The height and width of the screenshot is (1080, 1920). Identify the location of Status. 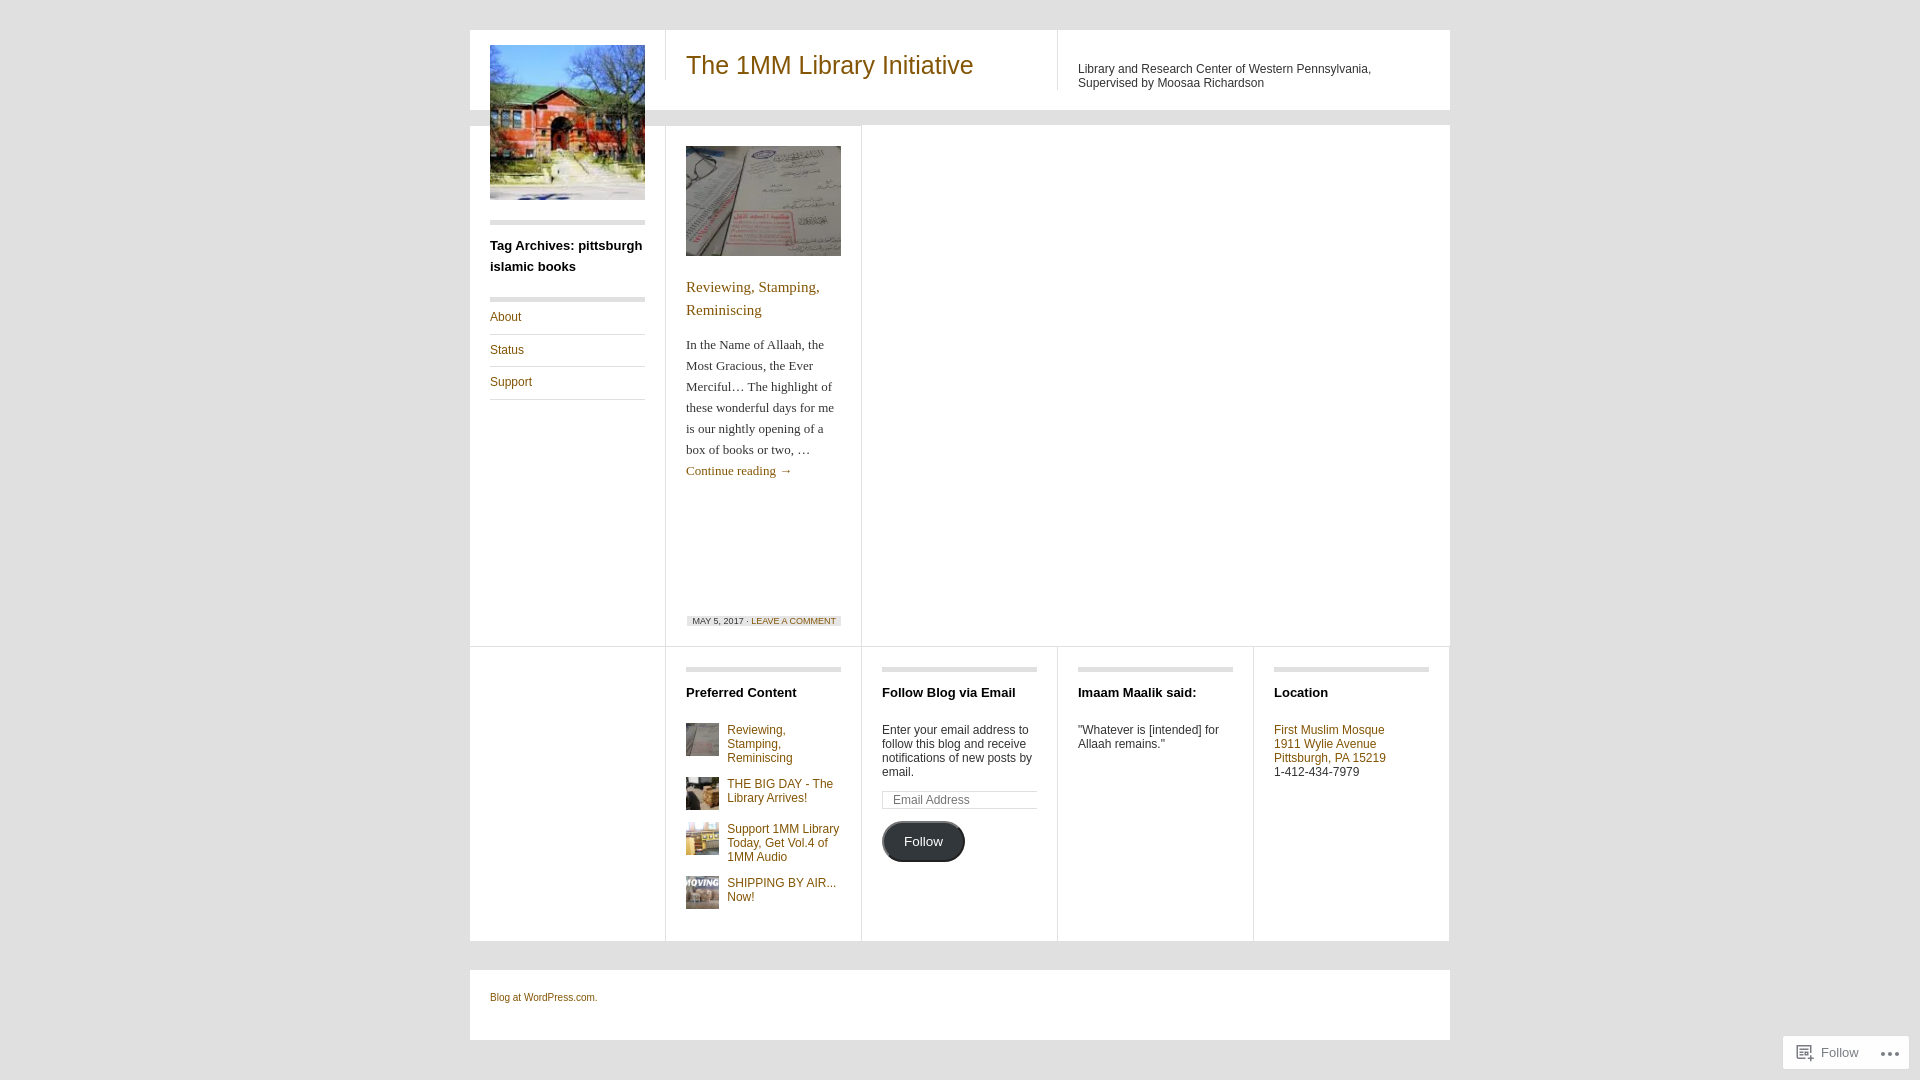
(567, 351).